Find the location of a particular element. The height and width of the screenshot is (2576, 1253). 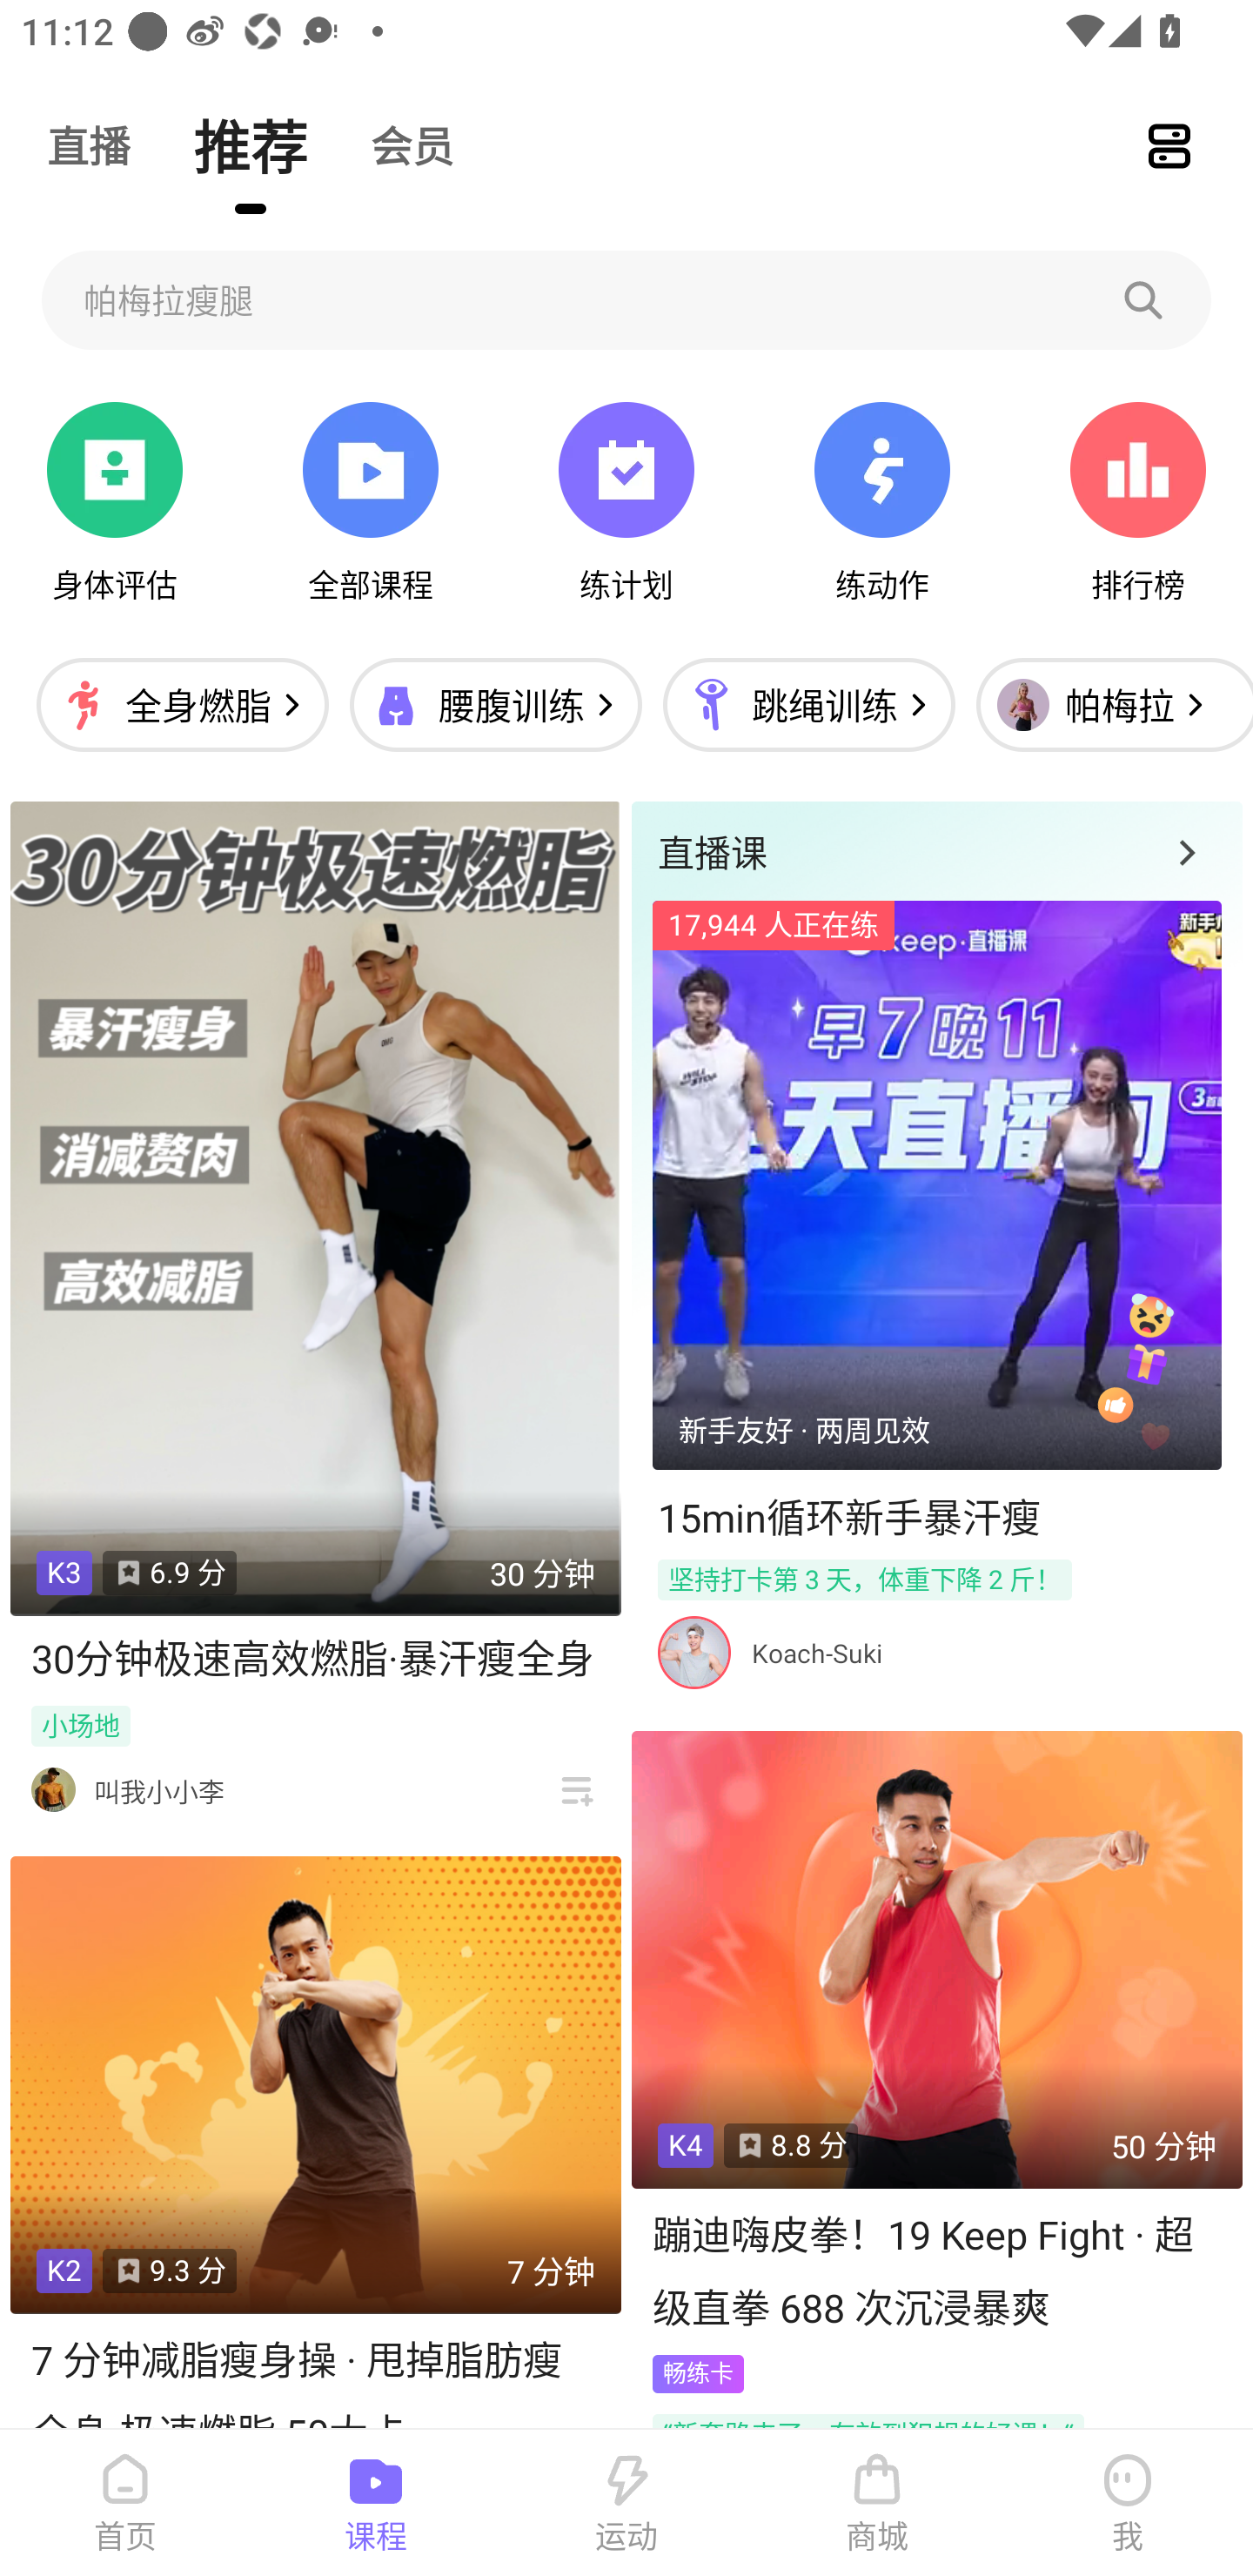

练动作 is located at coordinates (882, 503).